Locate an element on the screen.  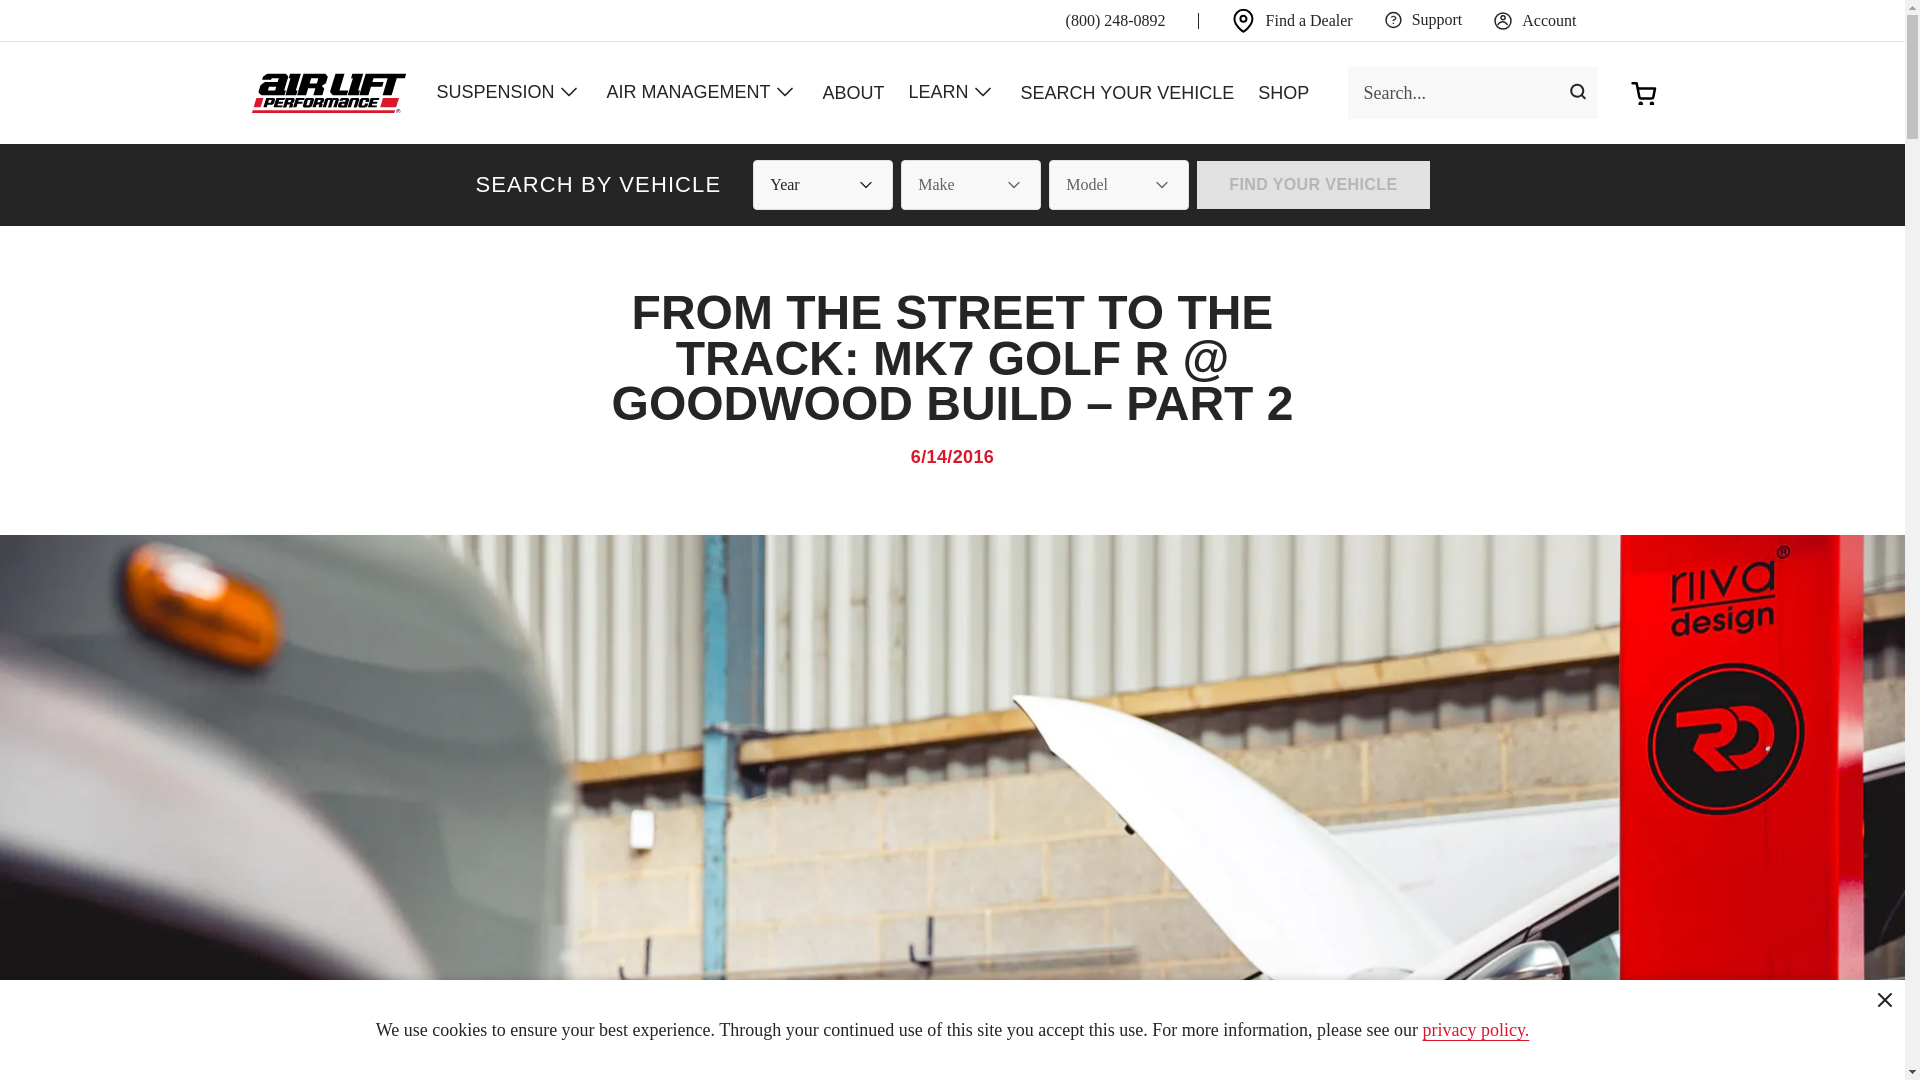
Year is located at coordinates (822, 184).